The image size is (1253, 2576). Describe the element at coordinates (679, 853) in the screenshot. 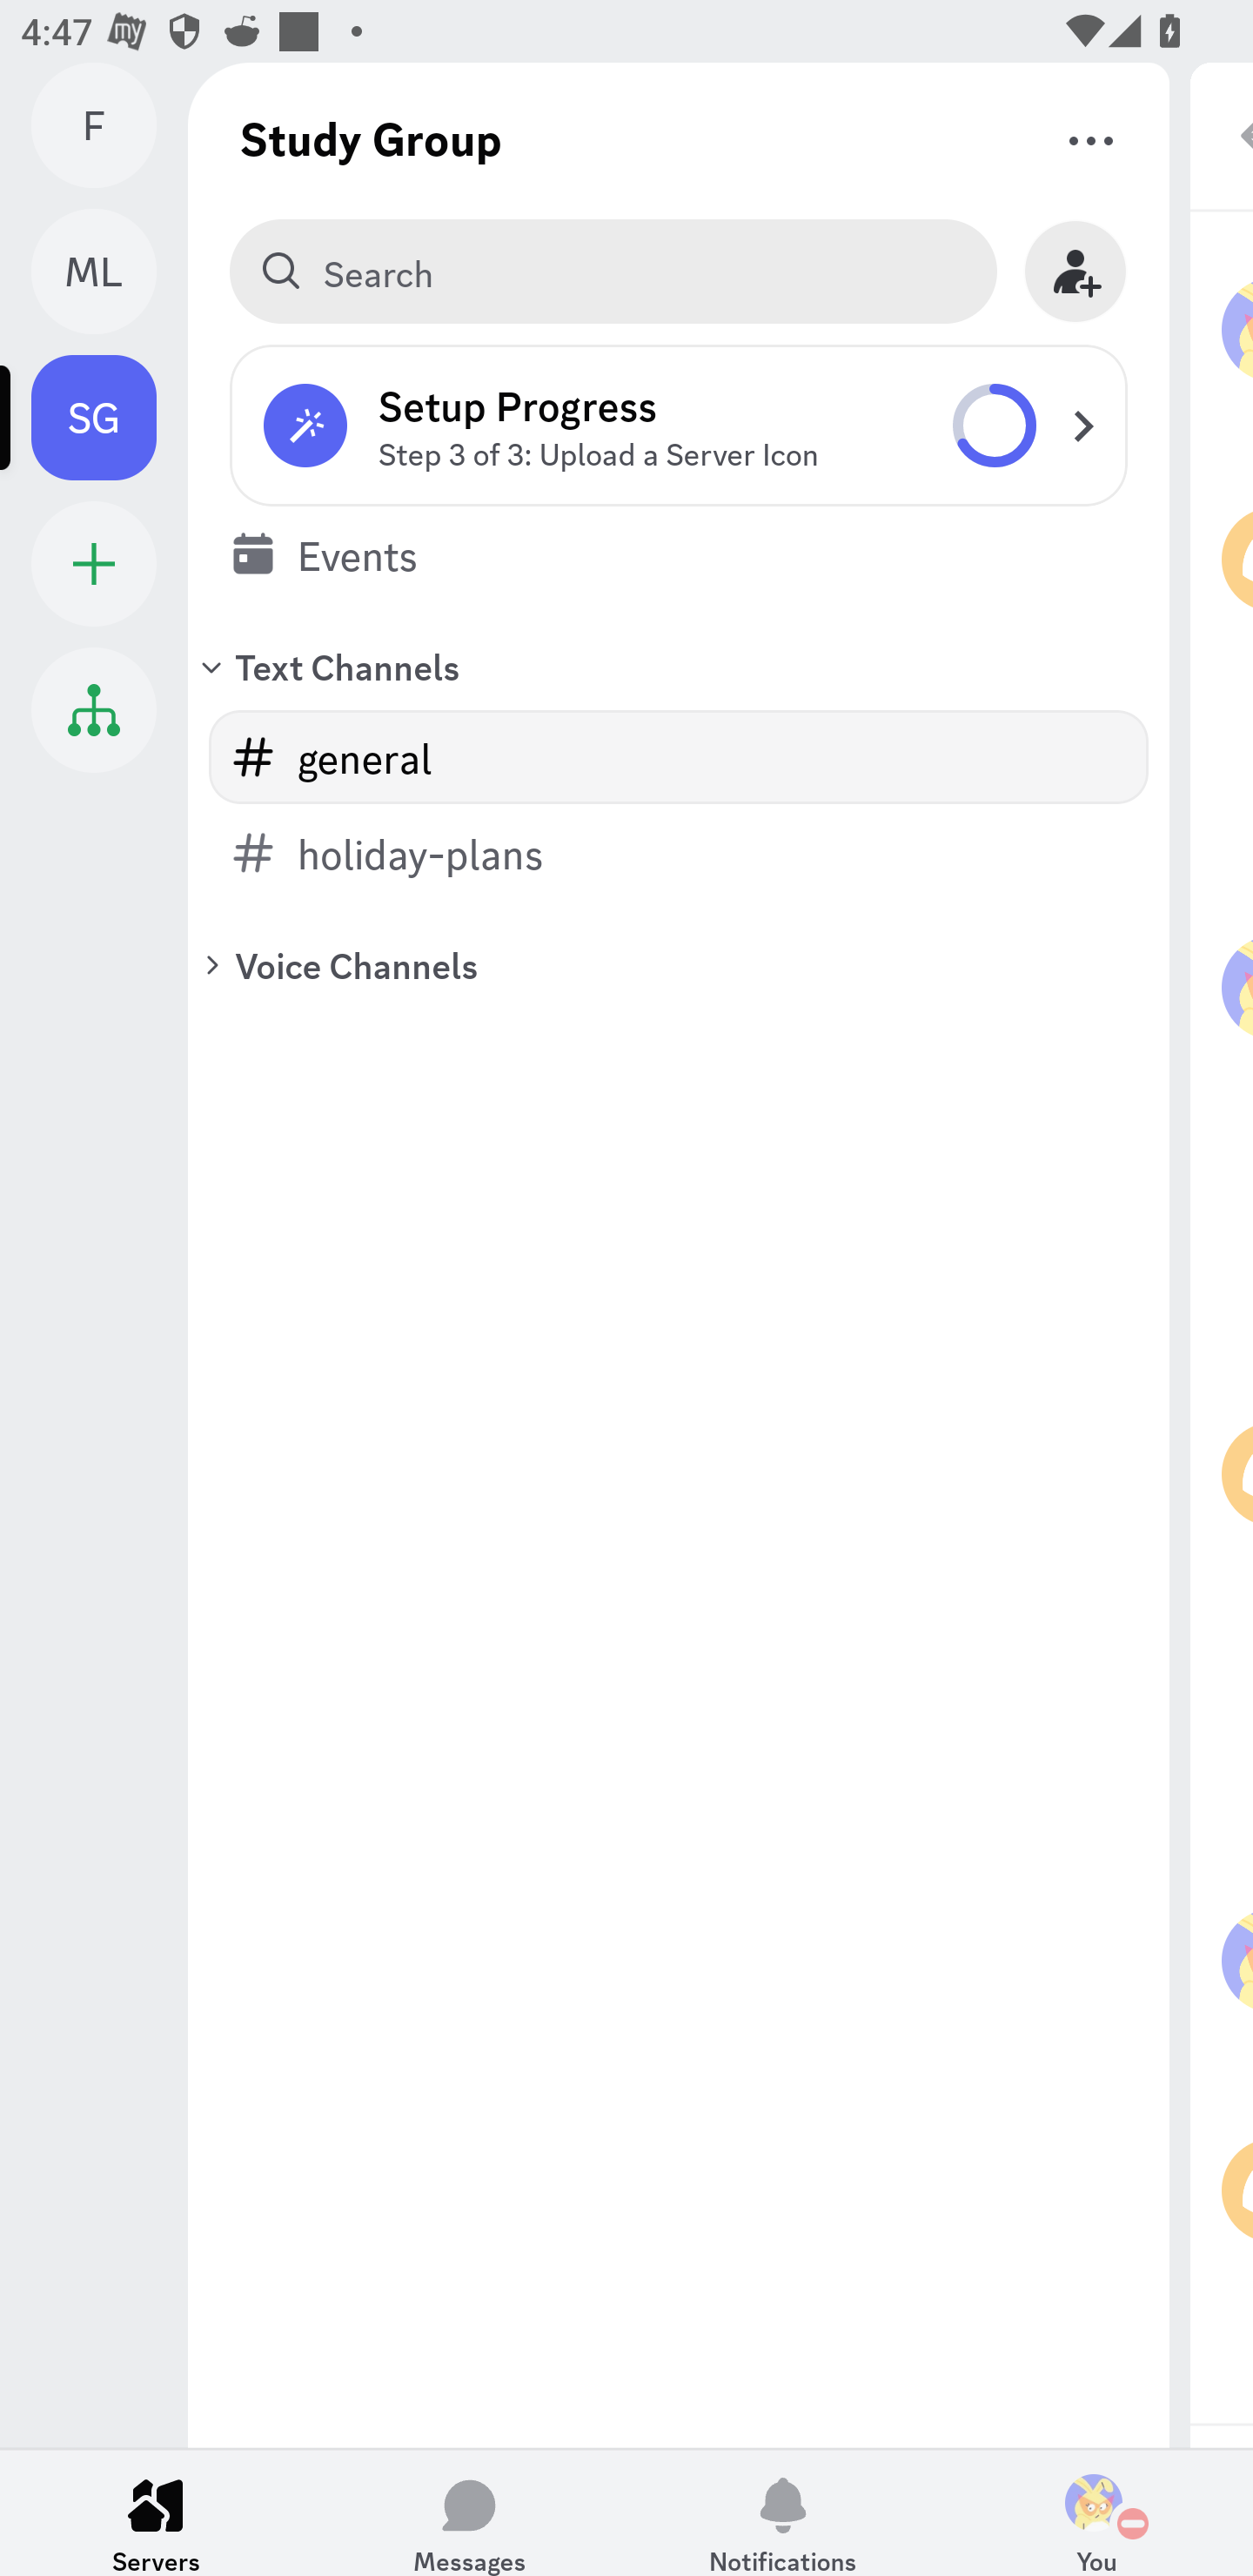

I see `holiday-plans (text channel) holiday-plans` at that location.